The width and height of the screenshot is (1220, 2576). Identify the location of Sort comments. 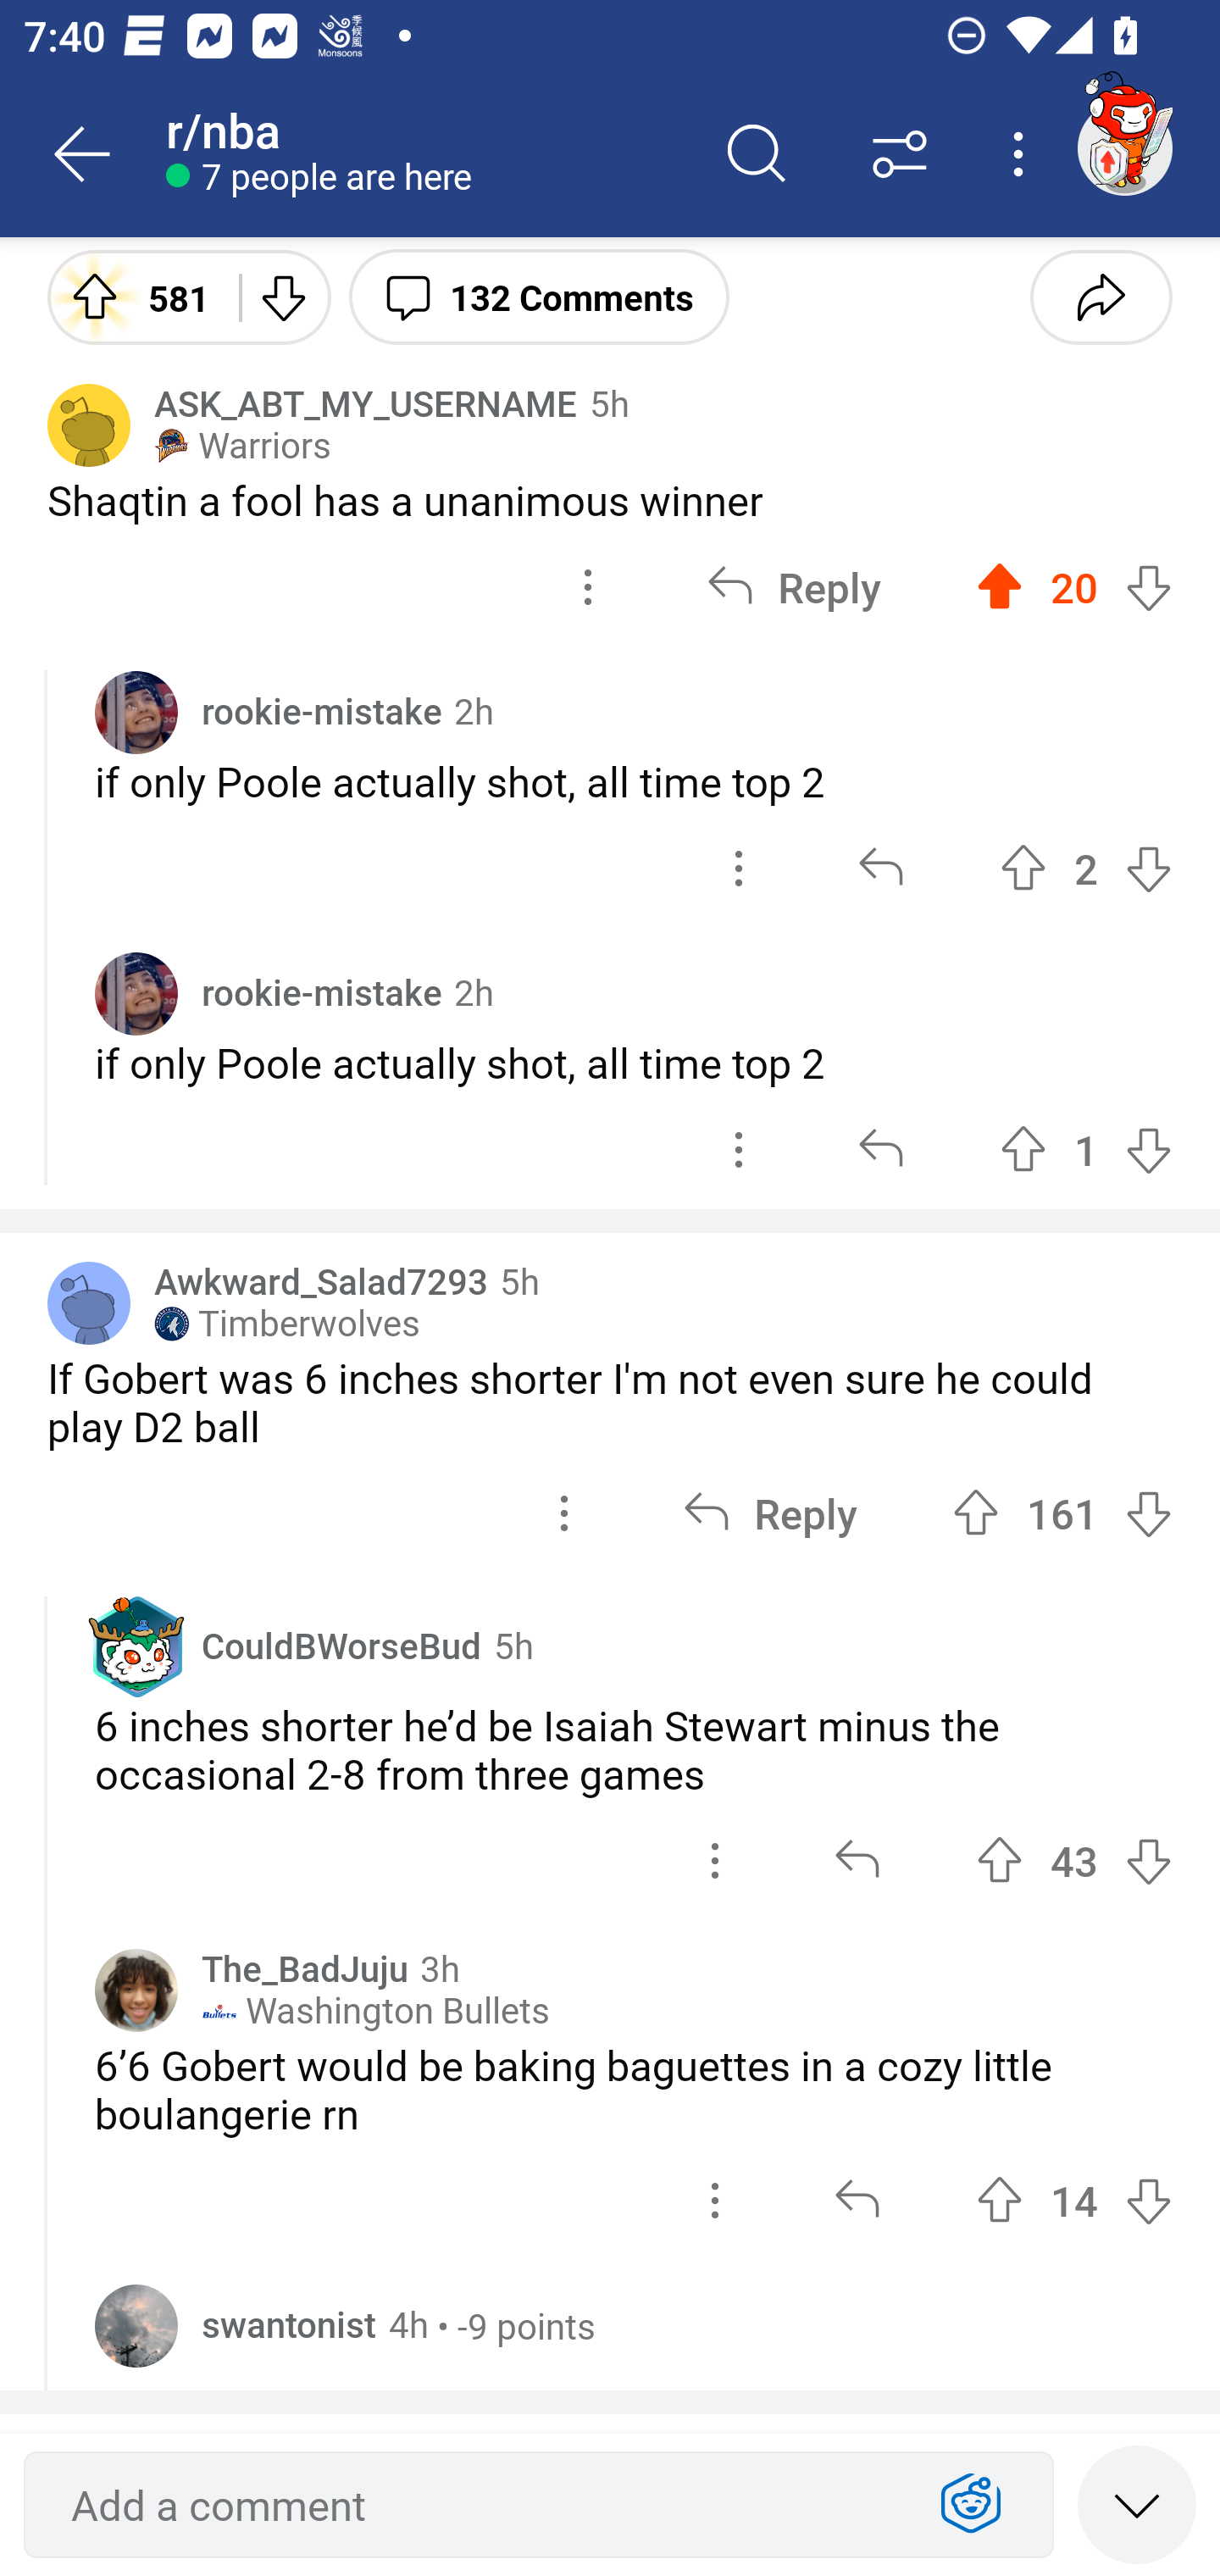
(900, 154).